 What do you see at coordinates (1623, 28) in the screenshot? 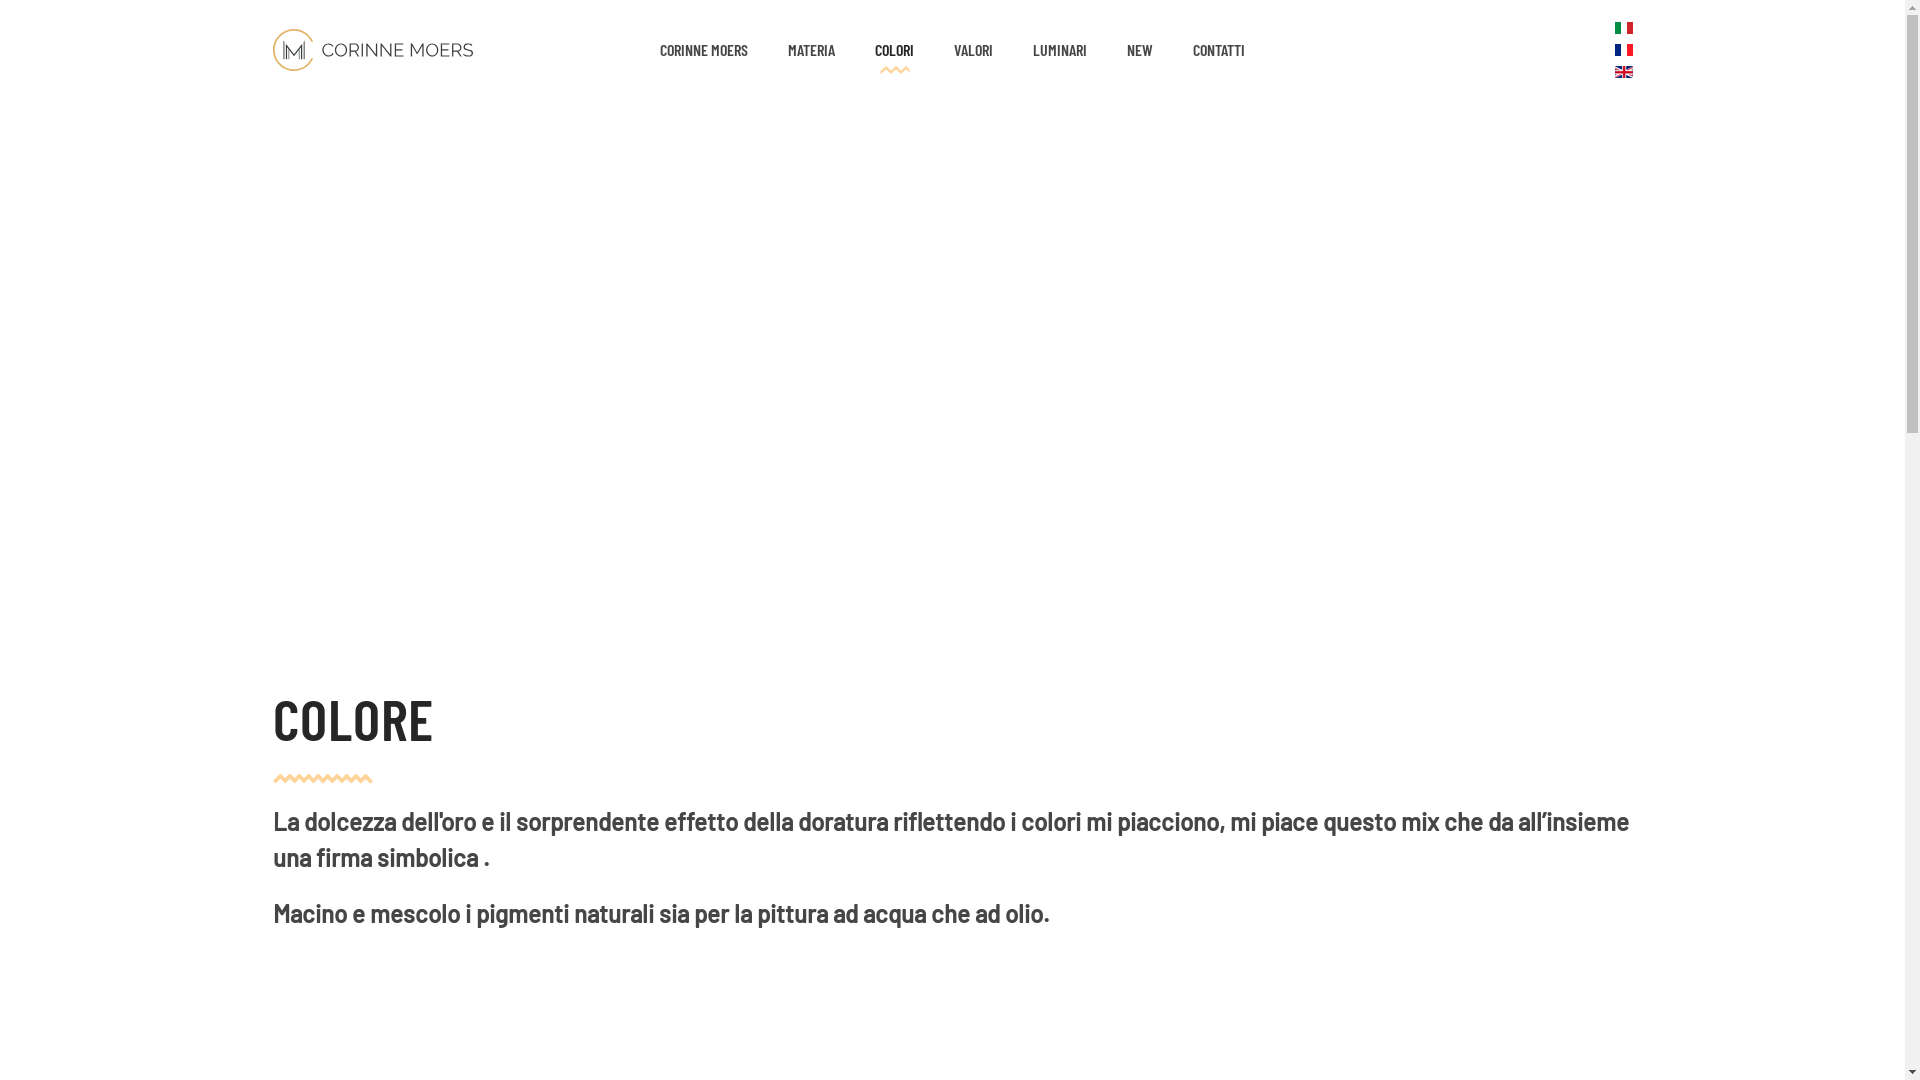
I see `IT` at bounding box center [1623, 28].